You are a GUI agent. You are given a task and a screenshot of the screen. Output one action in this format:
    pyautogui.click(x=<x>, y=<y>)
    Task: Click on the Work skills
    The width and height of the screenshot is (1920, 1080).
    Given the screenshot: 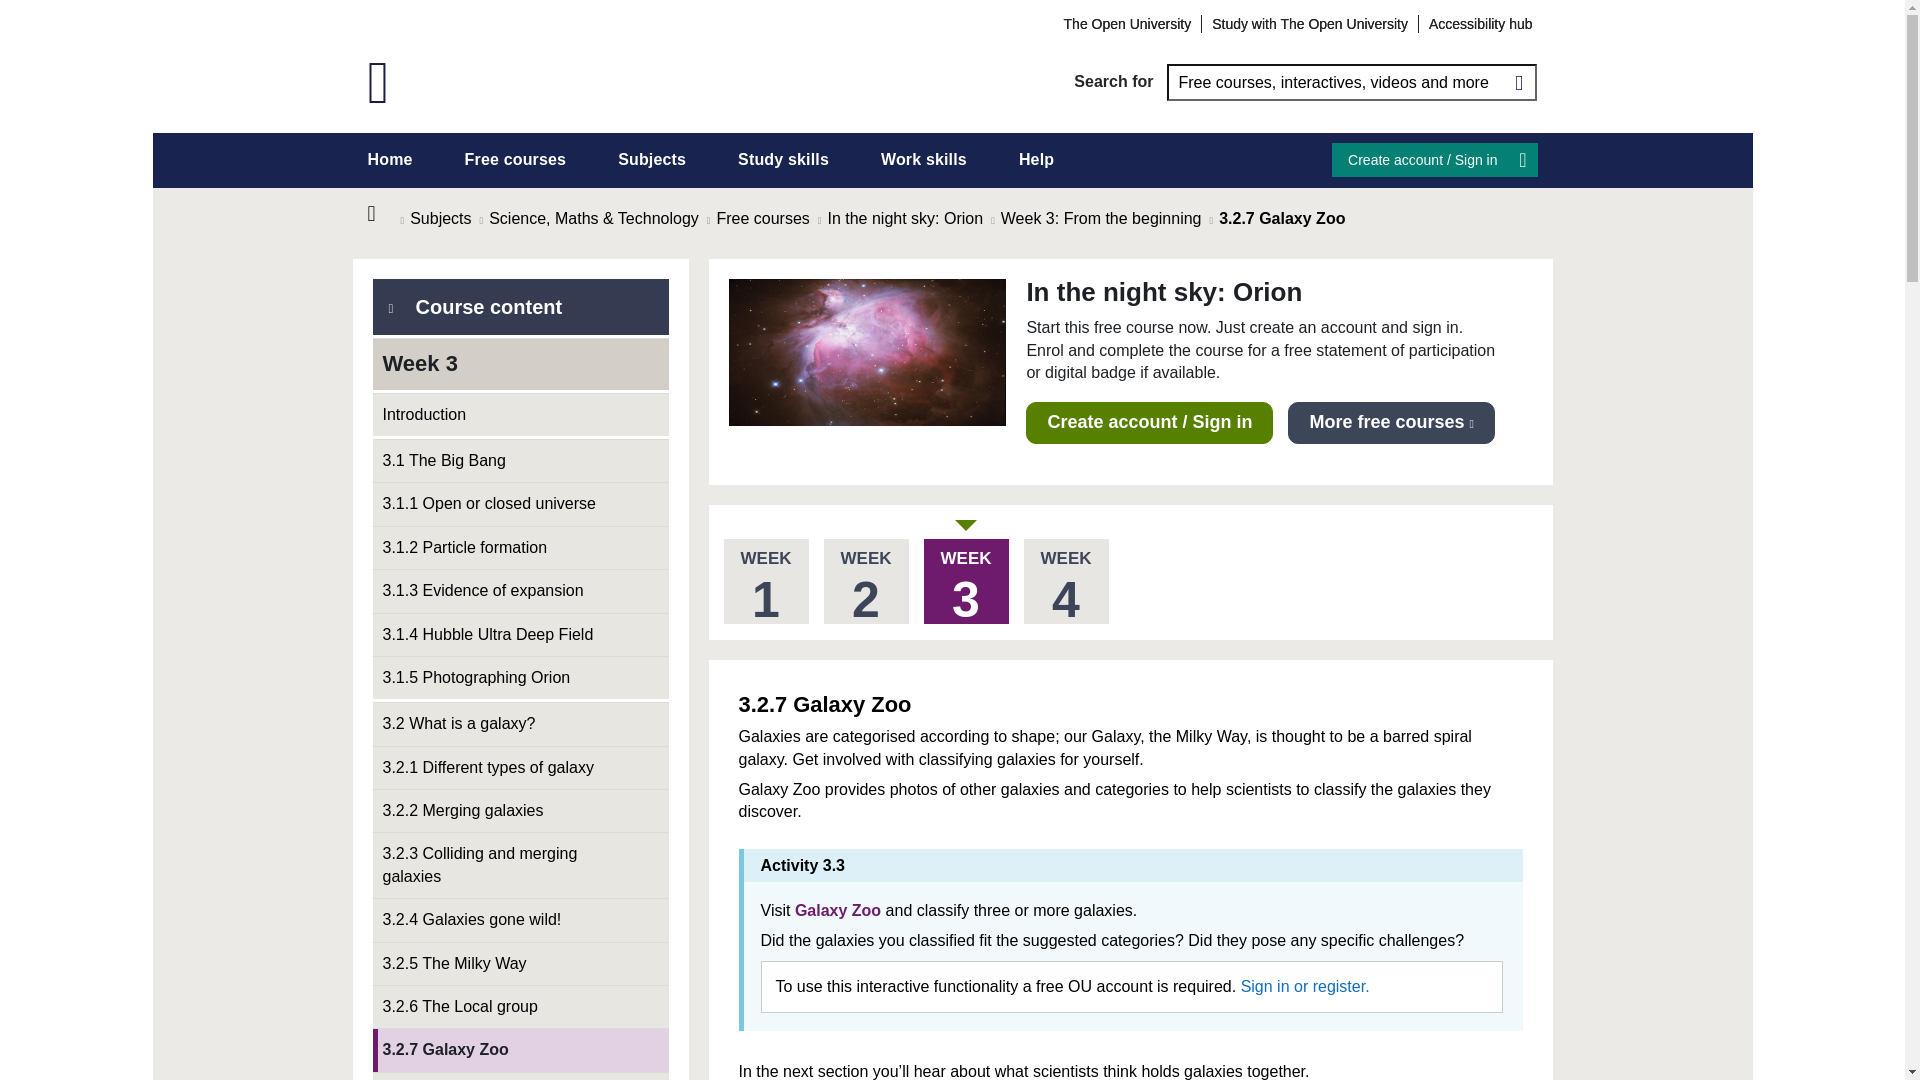 What is the action you would take?
    pyautogui.click(x=924, y=160)
    